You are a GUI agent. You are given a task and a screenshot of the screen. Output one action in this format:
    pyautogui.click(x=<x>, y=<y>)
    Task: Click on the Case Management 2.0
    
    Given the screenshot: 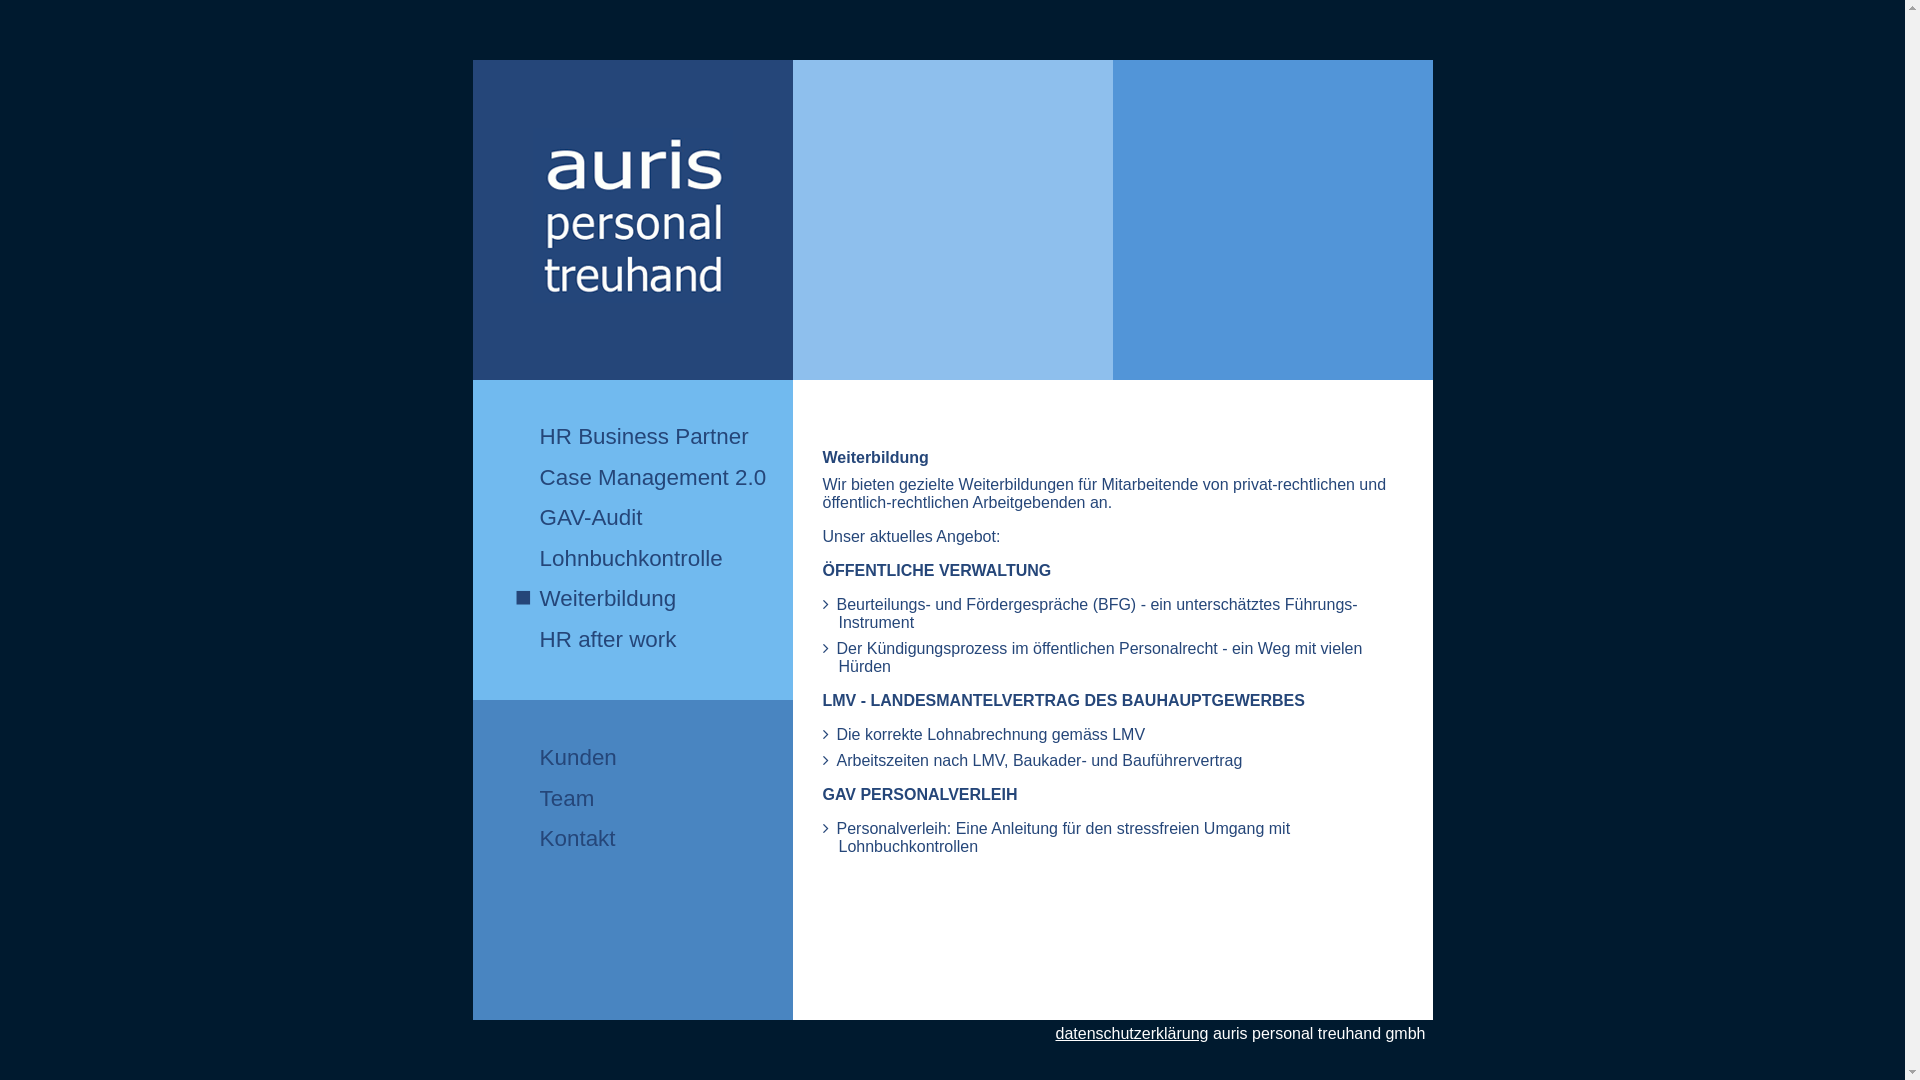 What is the action you would take?
    pyautogui.click(x=654, y=476)
    